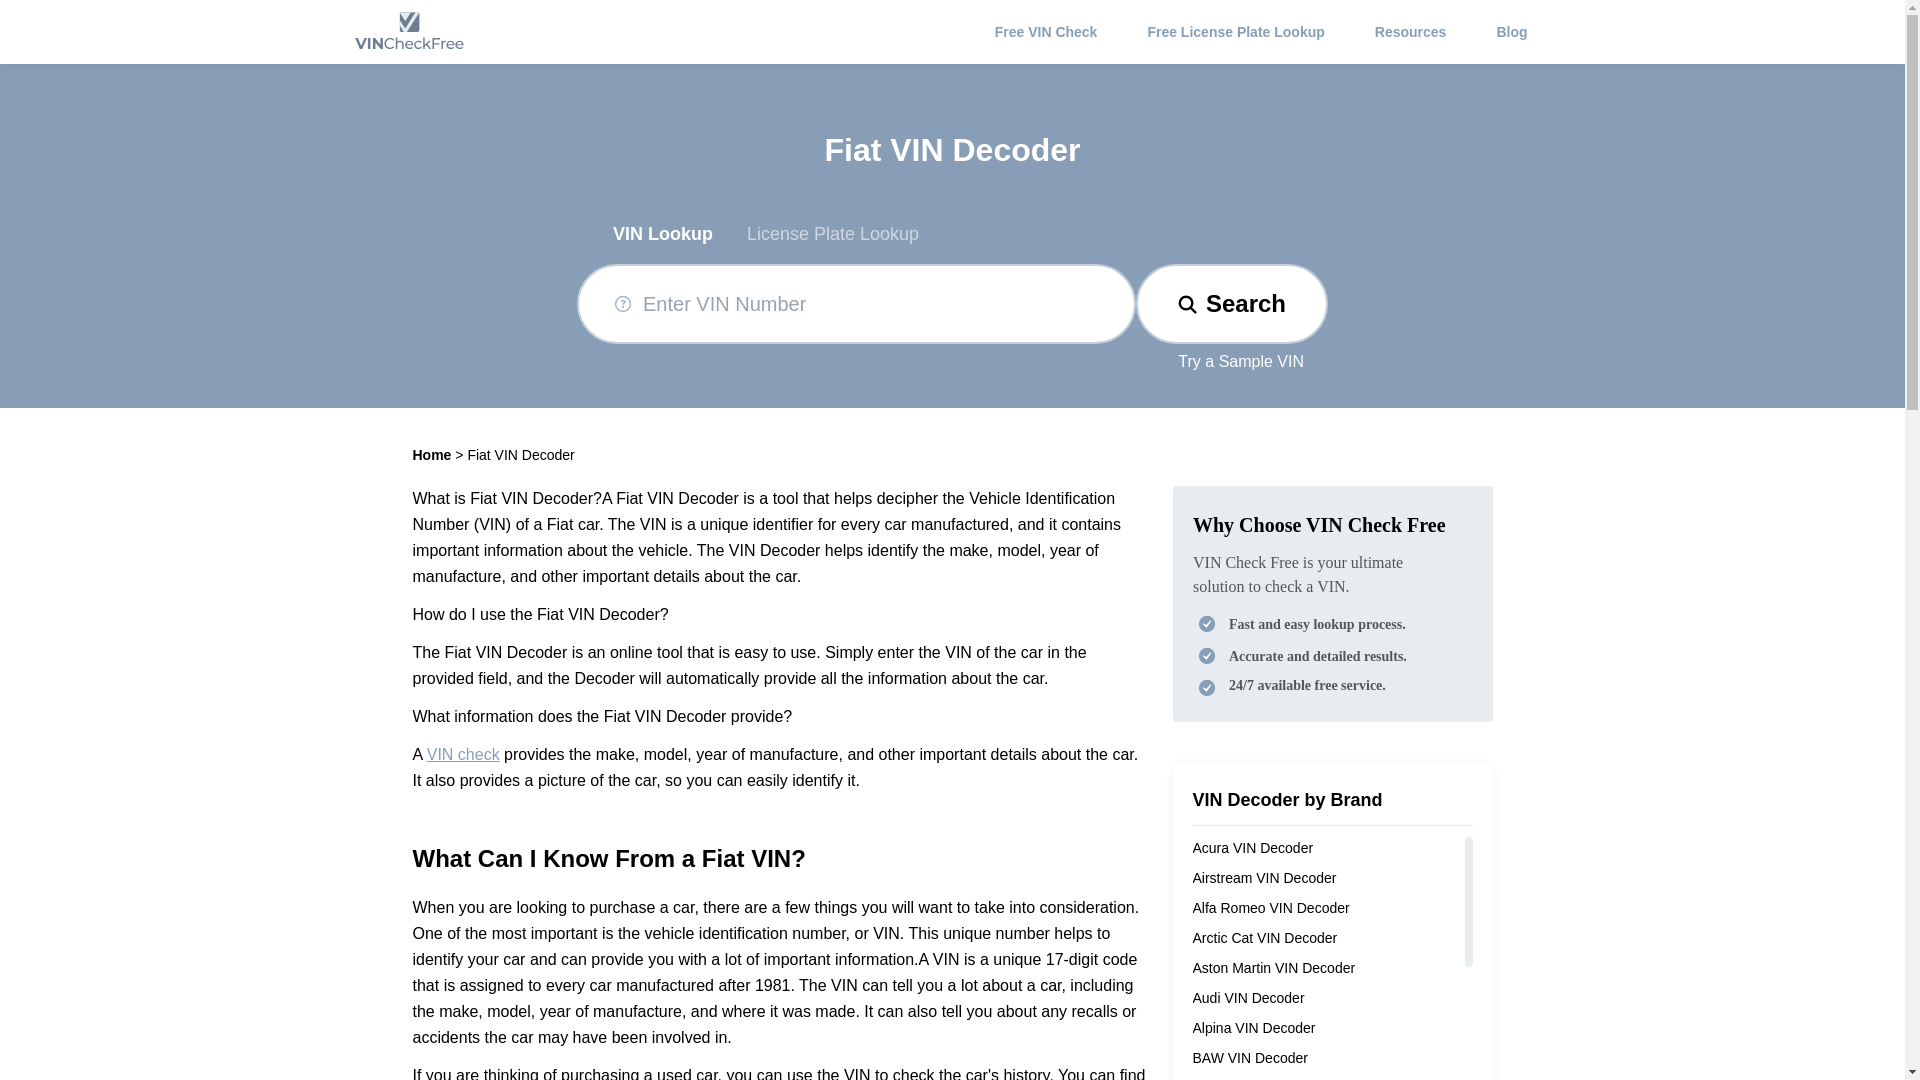 Image resolution: width=1920 pixels, height=1080 pixels. Describe the element at coordinates (1410, 32) in the screenshot. I see `Resources` at that location.